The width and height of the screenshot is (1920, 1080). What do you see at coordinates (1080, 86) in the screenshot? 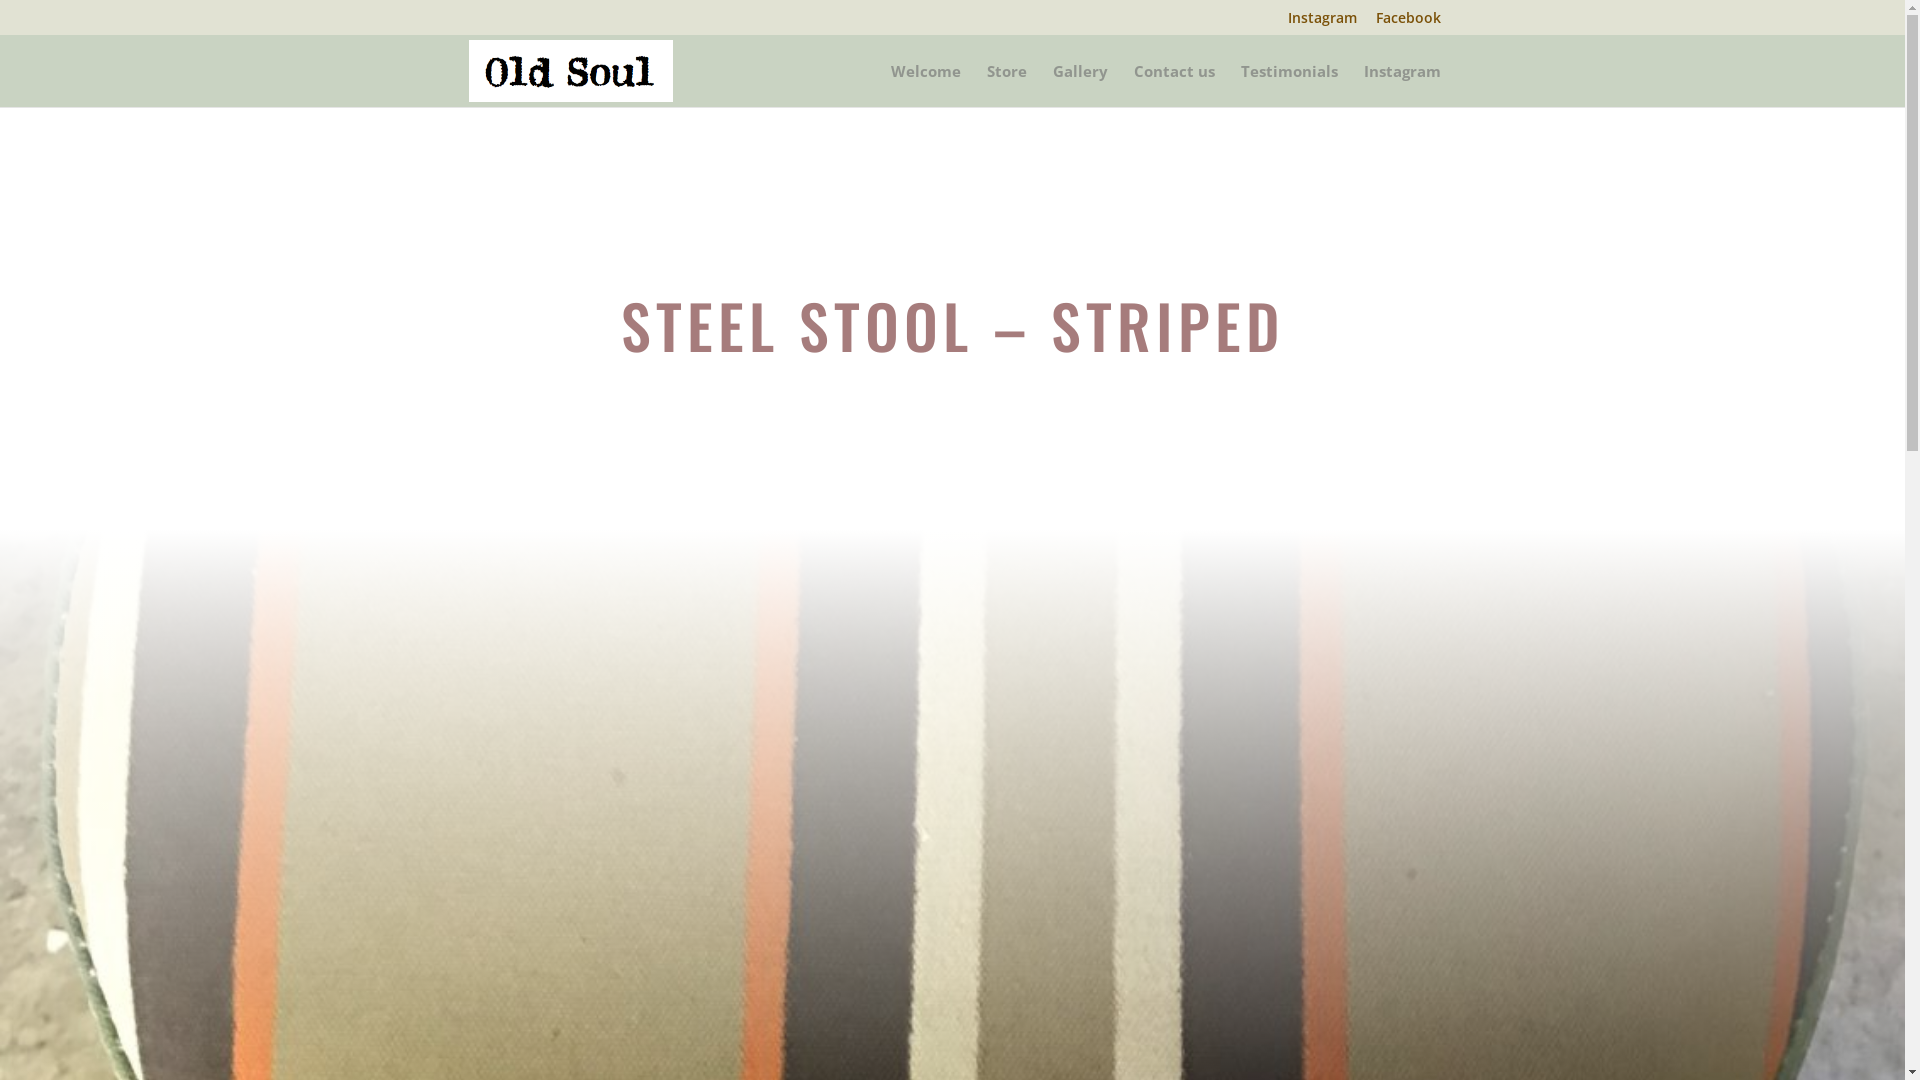
I see `Gallery` at bounding box center [1080, 86].